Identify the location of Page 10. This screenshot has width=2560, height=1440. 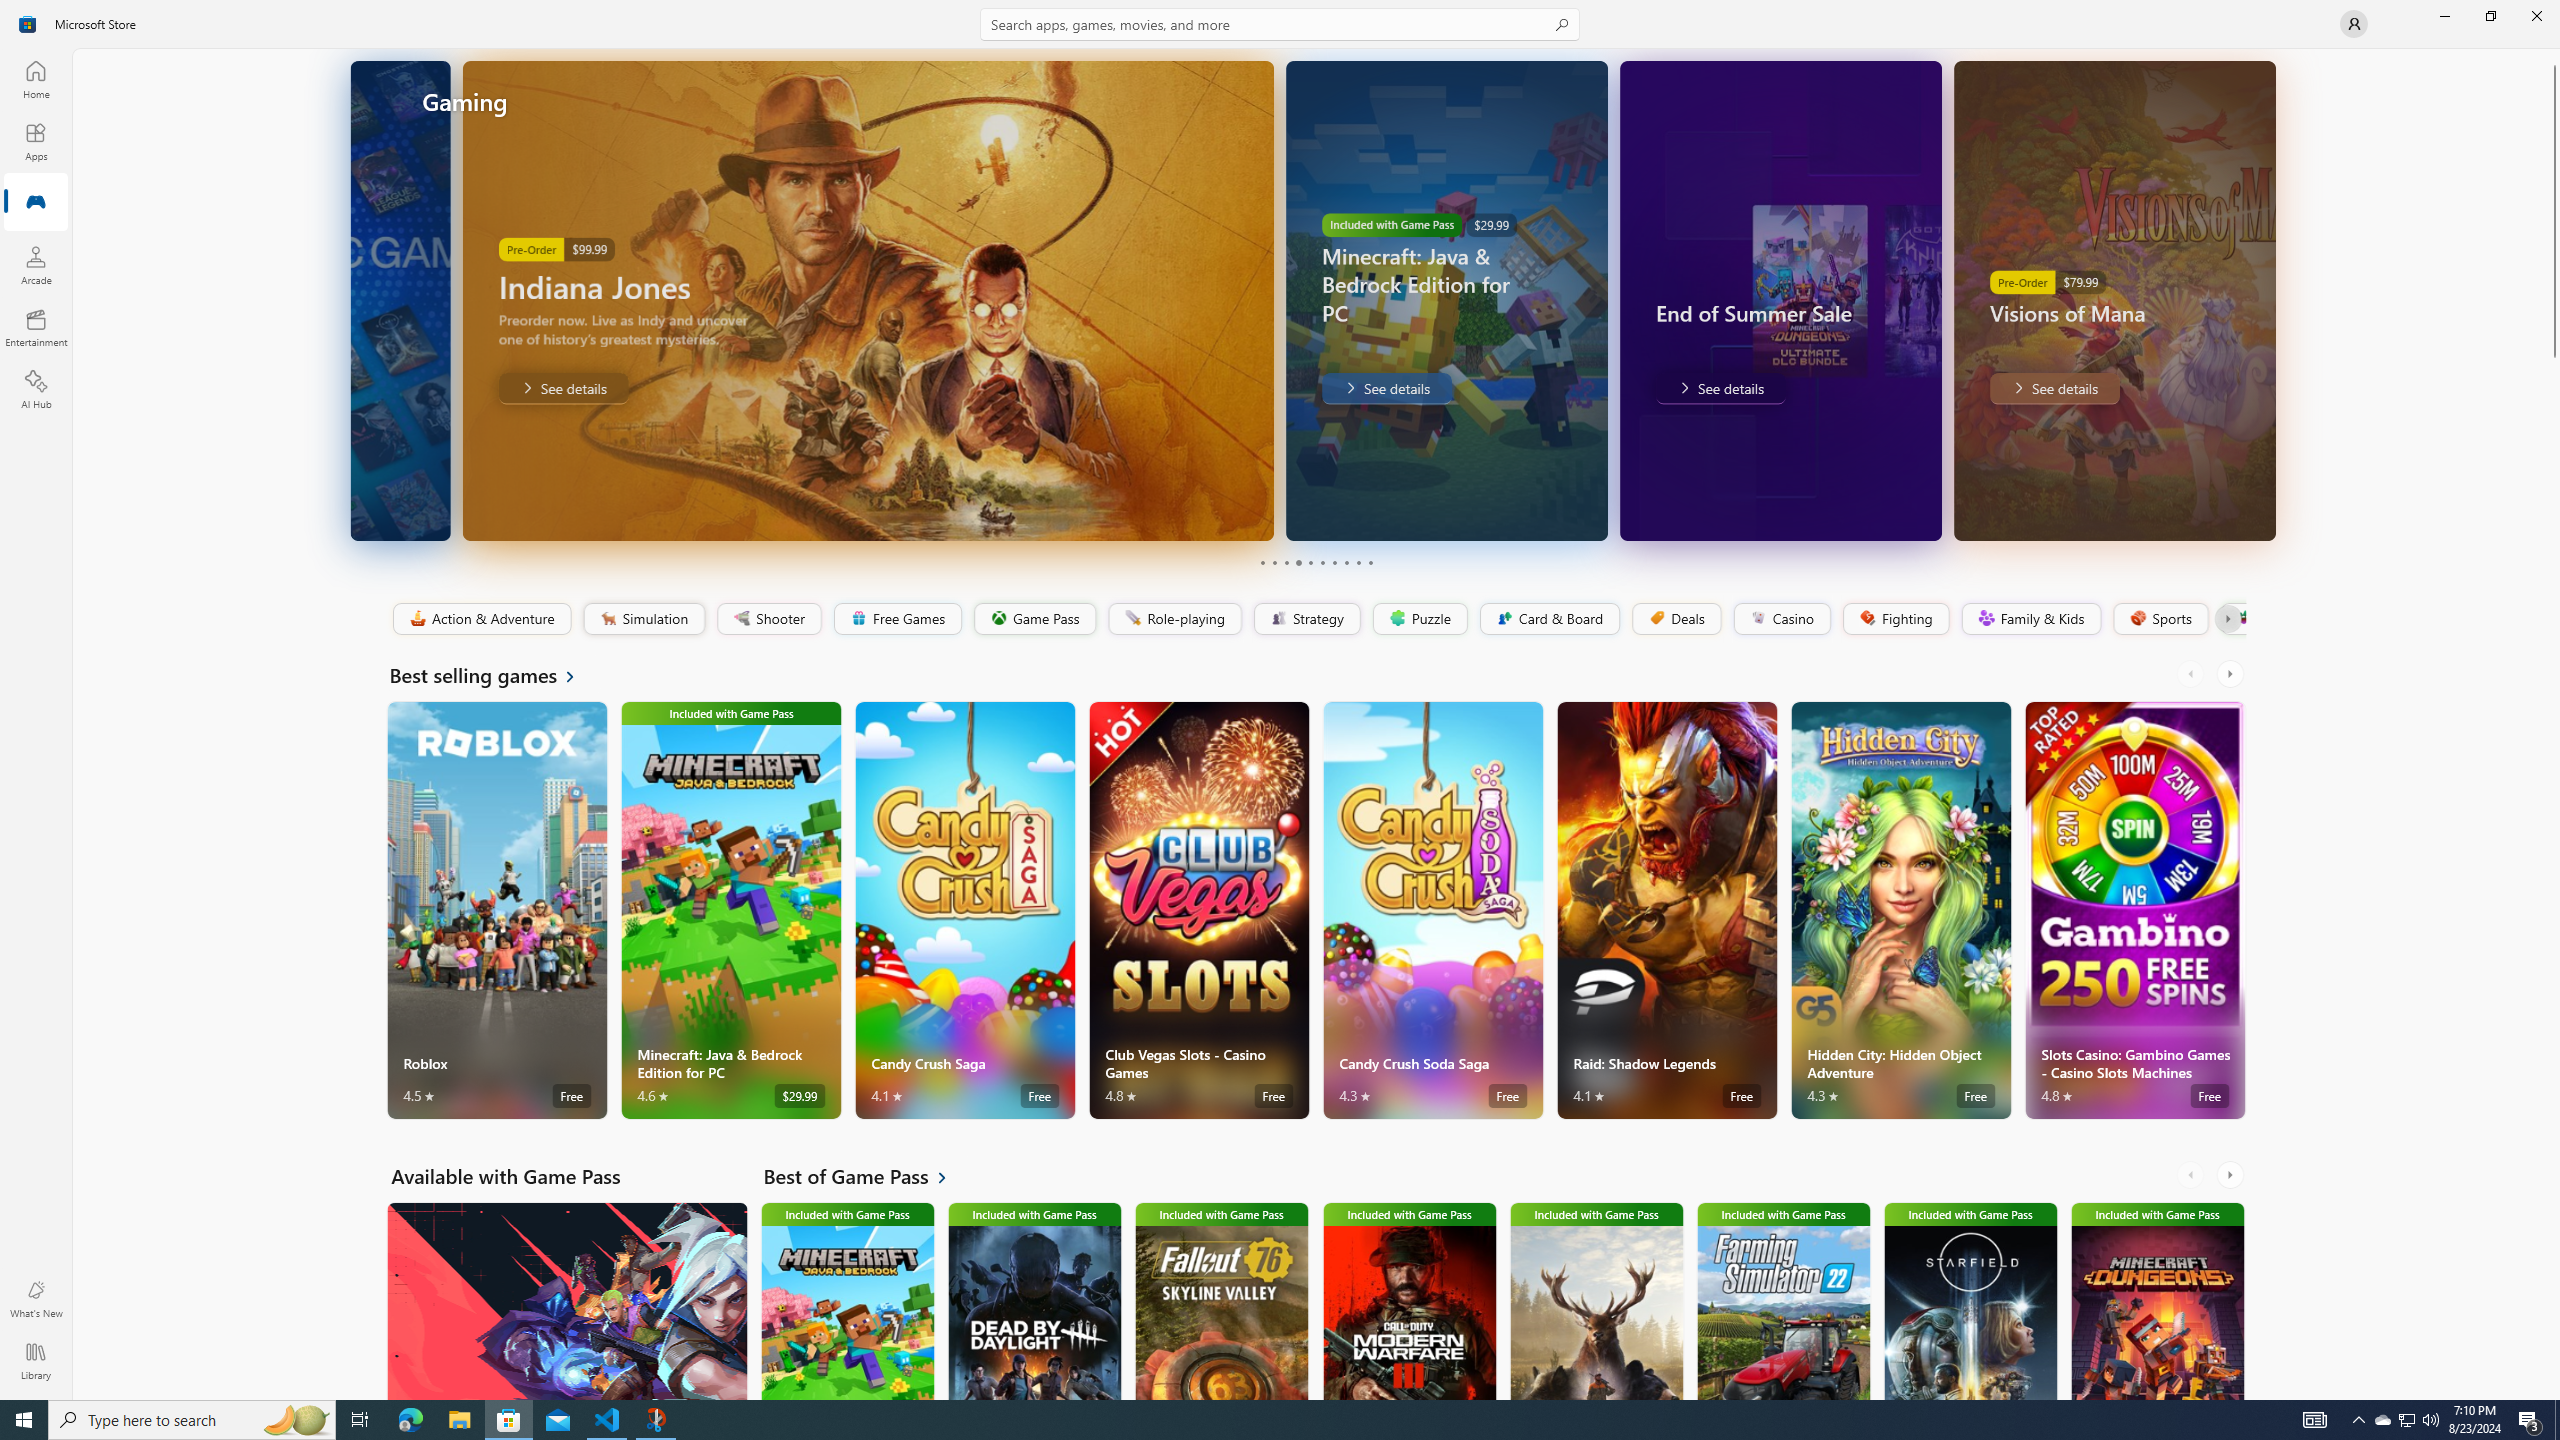
(1370, 562).